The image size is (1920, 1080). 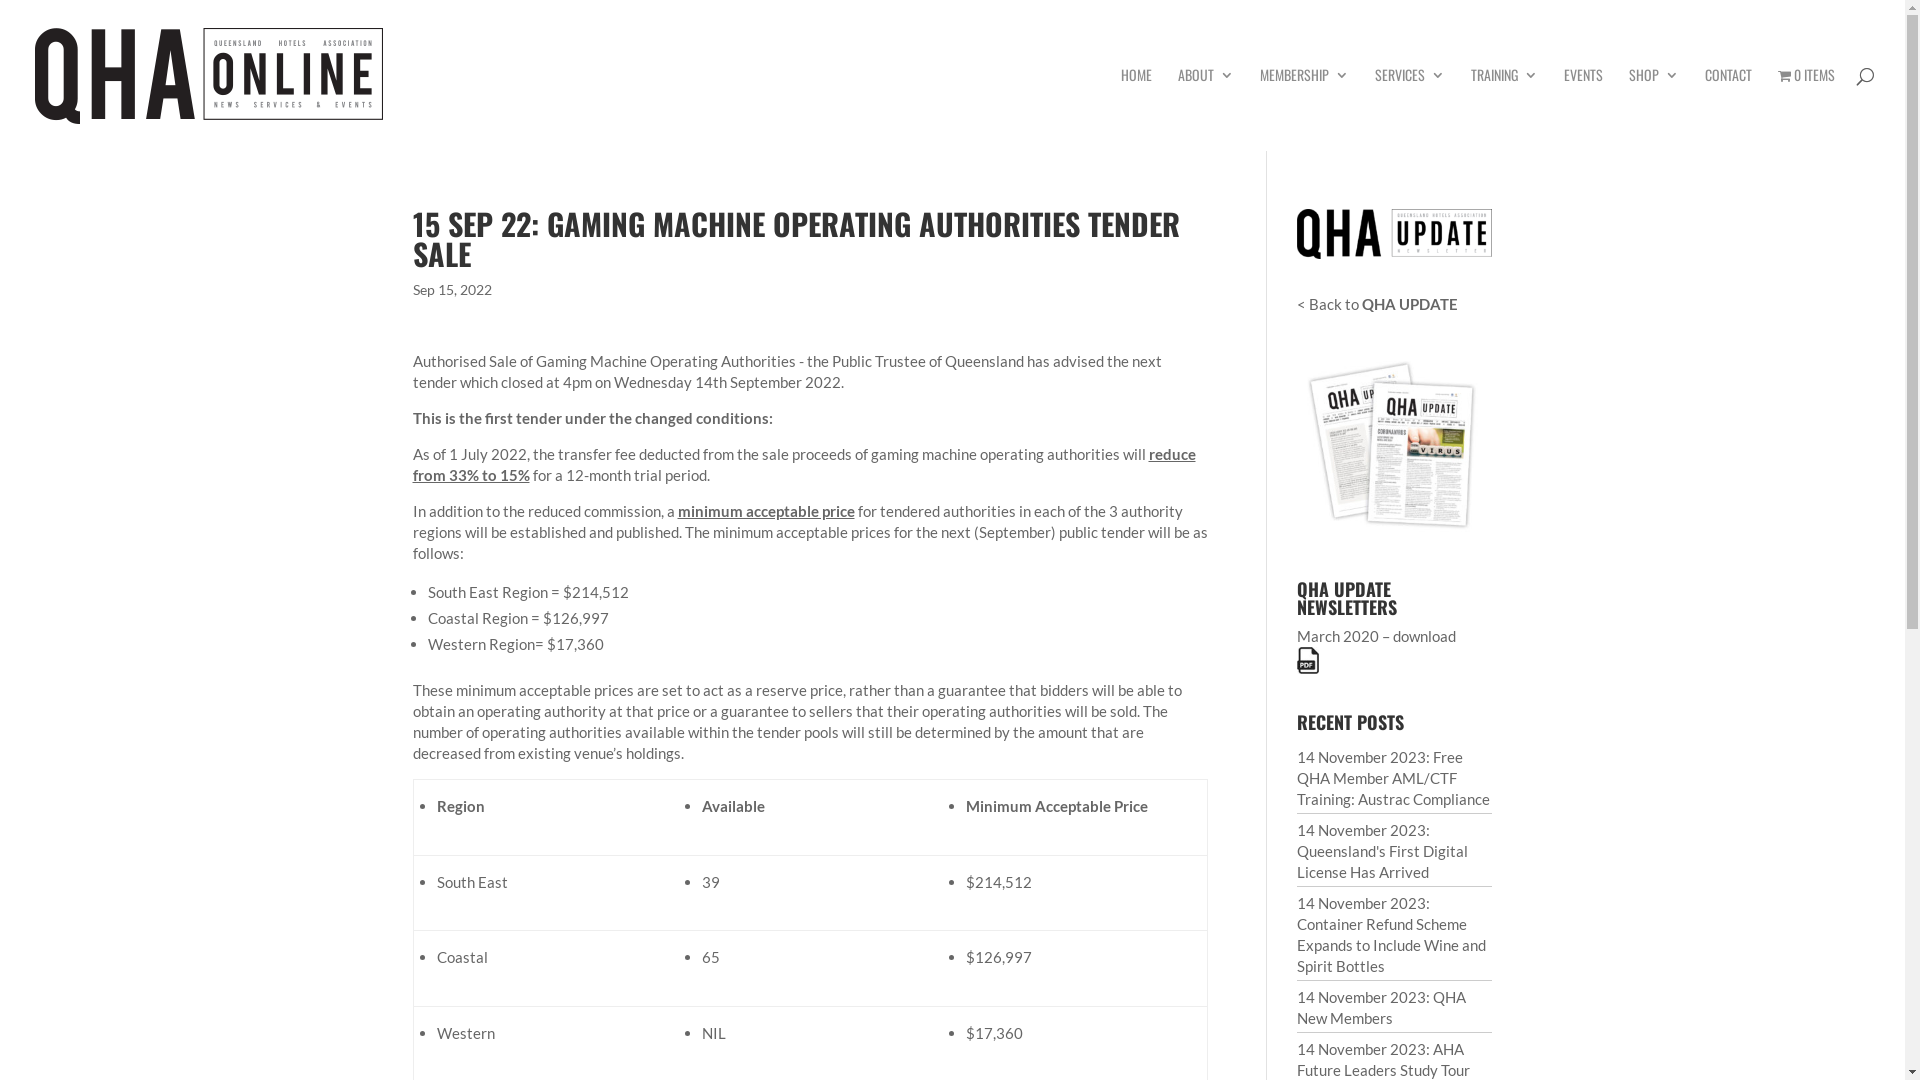 I want to click on MEMBERSHIP, so click(x=1304, y=109).